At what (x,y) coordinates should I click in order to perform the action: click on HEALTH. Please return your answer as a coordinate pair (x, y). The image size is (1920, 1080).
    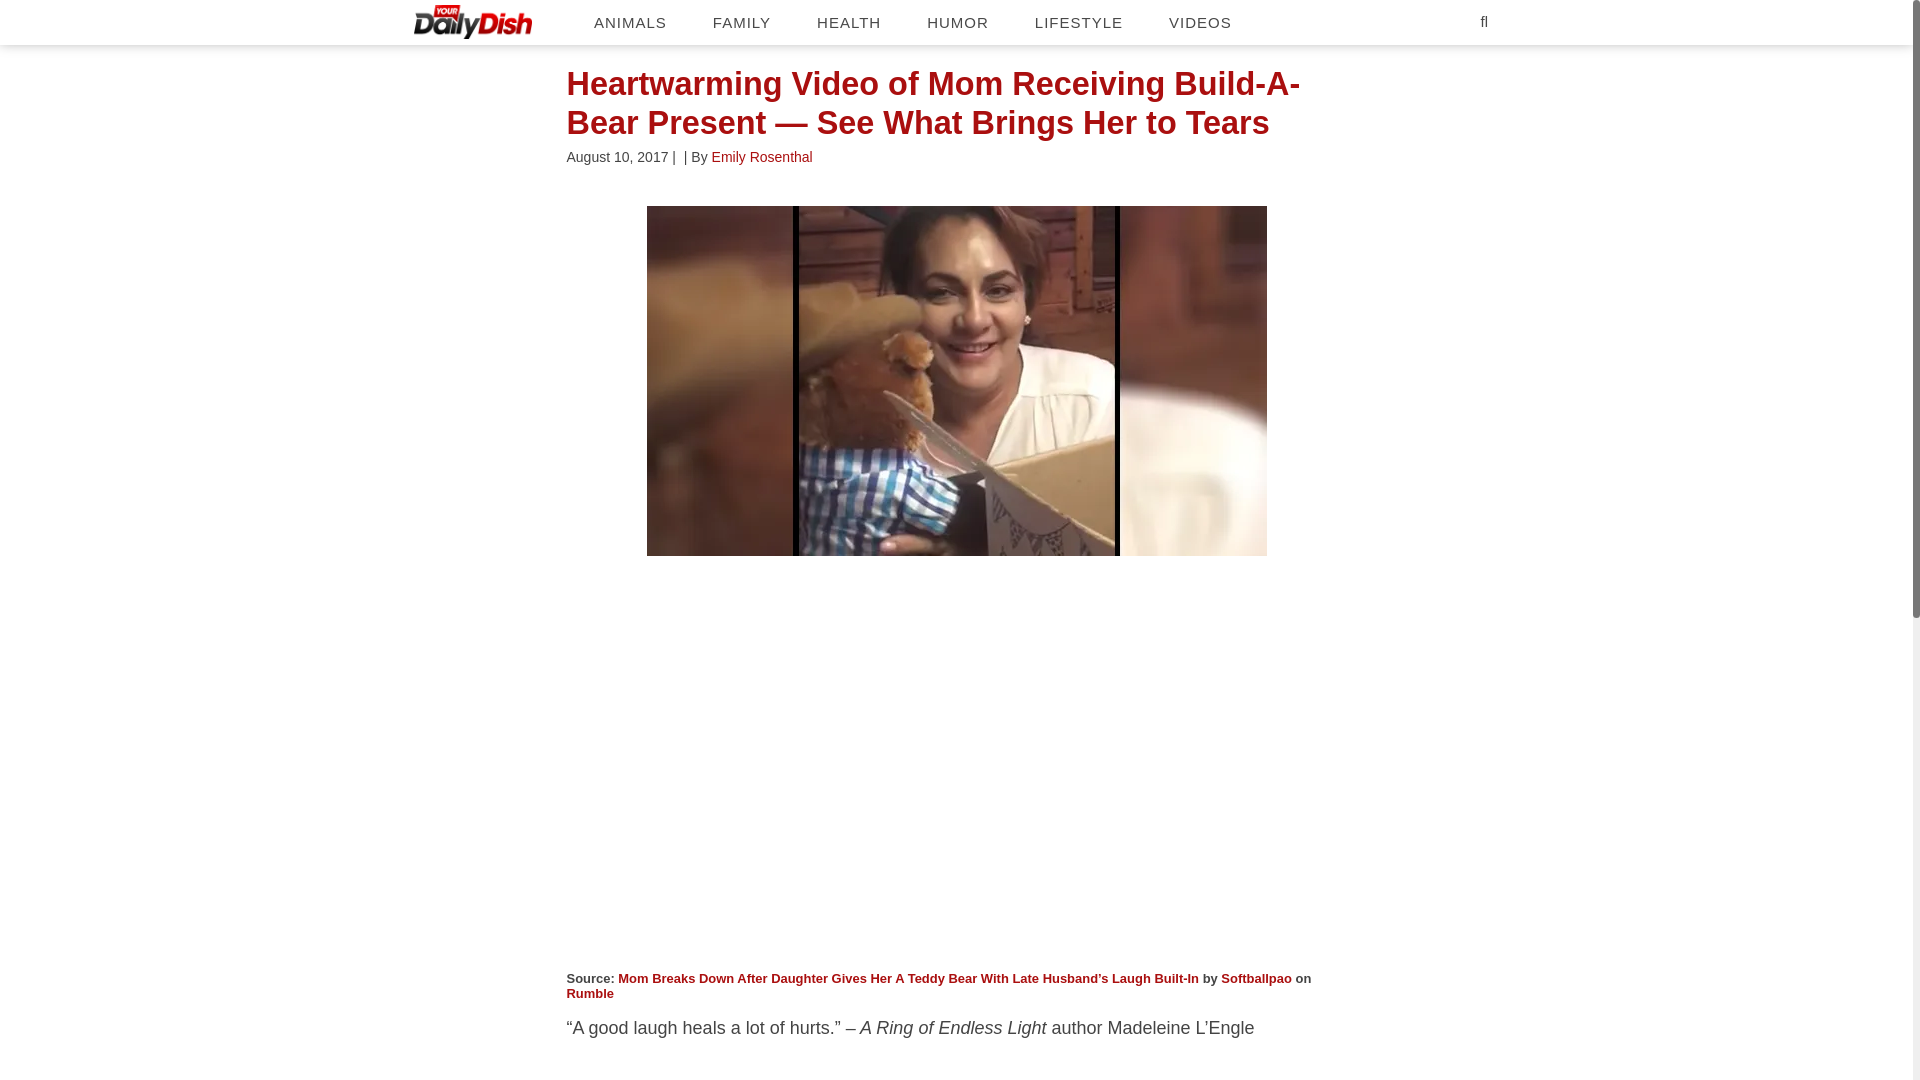
    Looking at the image, I should click on (848, 22).